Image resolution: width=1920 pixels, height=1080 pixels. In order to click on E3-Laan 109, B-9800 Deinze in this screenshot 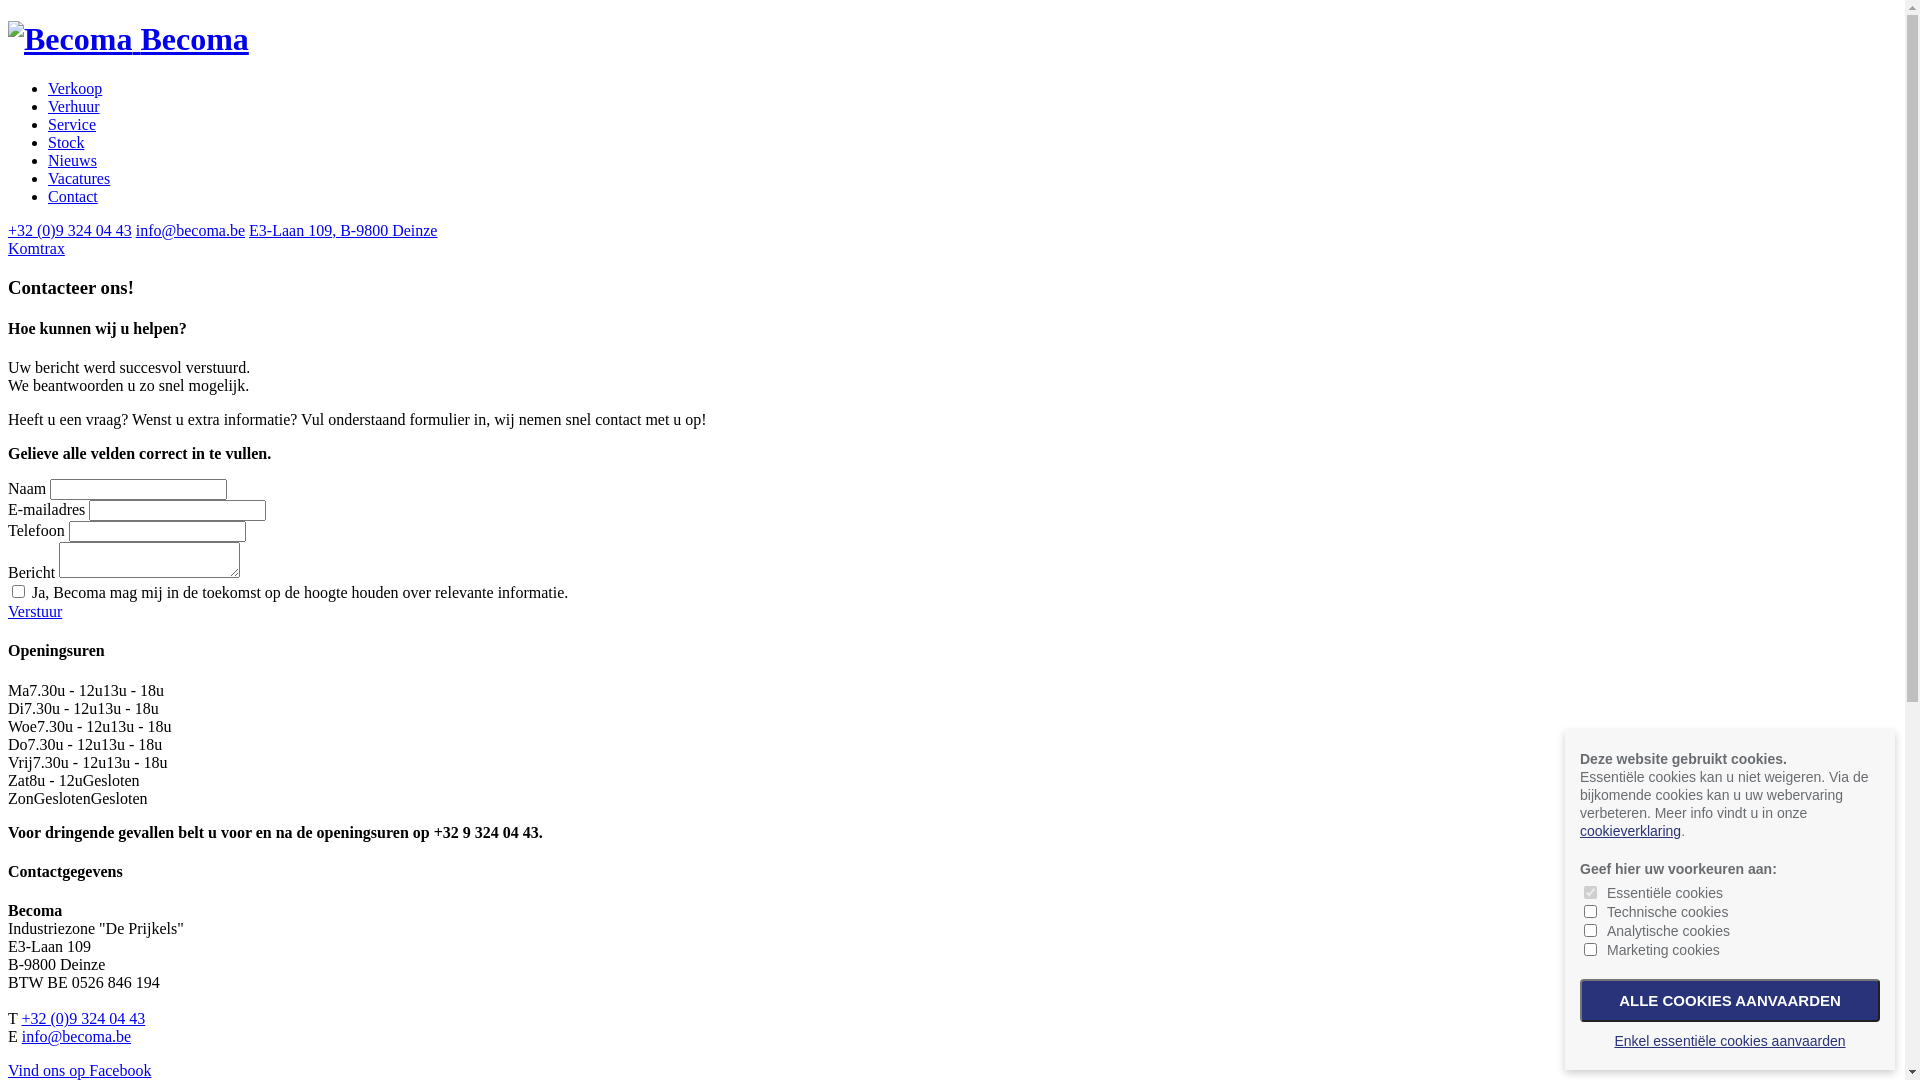, I will do `click(343, 230)`.